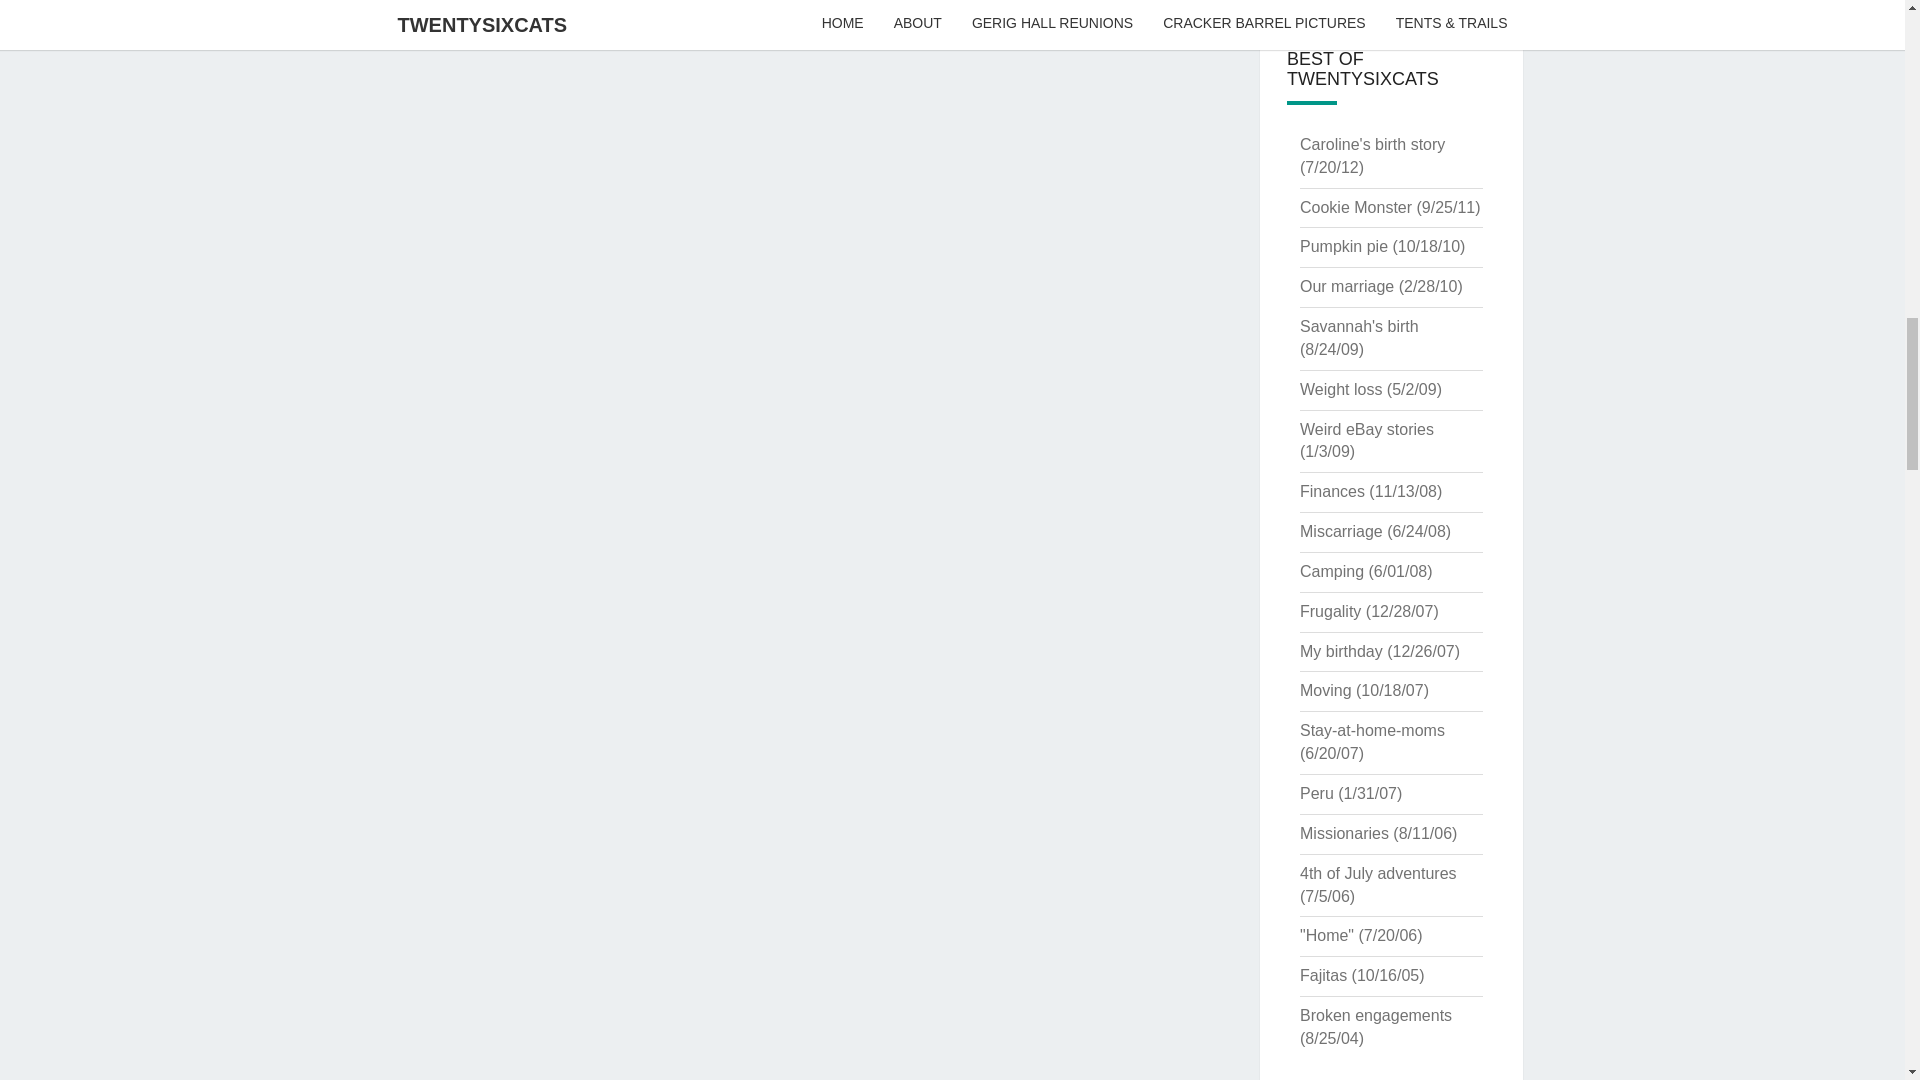 The width and height of the screenshot is (1920, 1080). What do you see at coordinates (1355, 207) in the screenshot?
I see `Cookie Monster` at bounding box center [1355, 207].